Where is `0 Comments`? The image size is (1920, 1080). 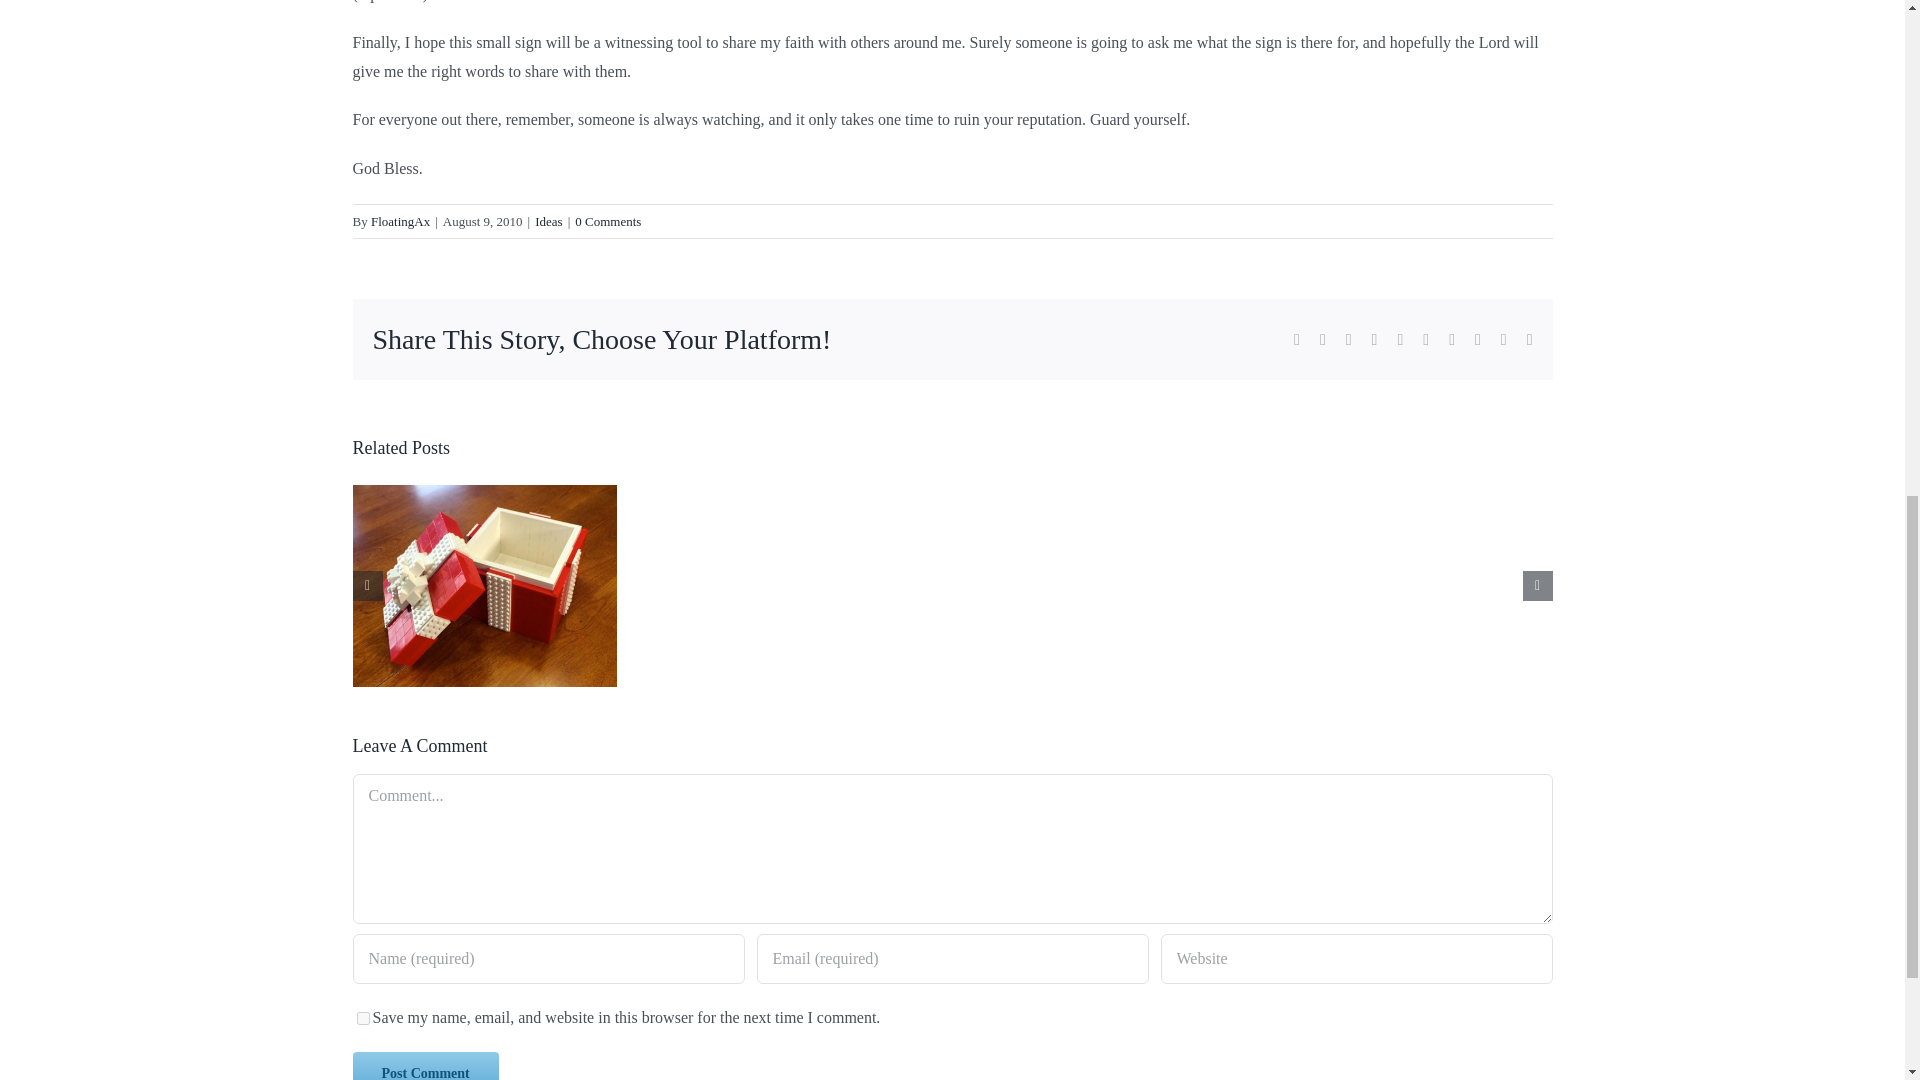
0 Comments is located at coordinates (608, 220).